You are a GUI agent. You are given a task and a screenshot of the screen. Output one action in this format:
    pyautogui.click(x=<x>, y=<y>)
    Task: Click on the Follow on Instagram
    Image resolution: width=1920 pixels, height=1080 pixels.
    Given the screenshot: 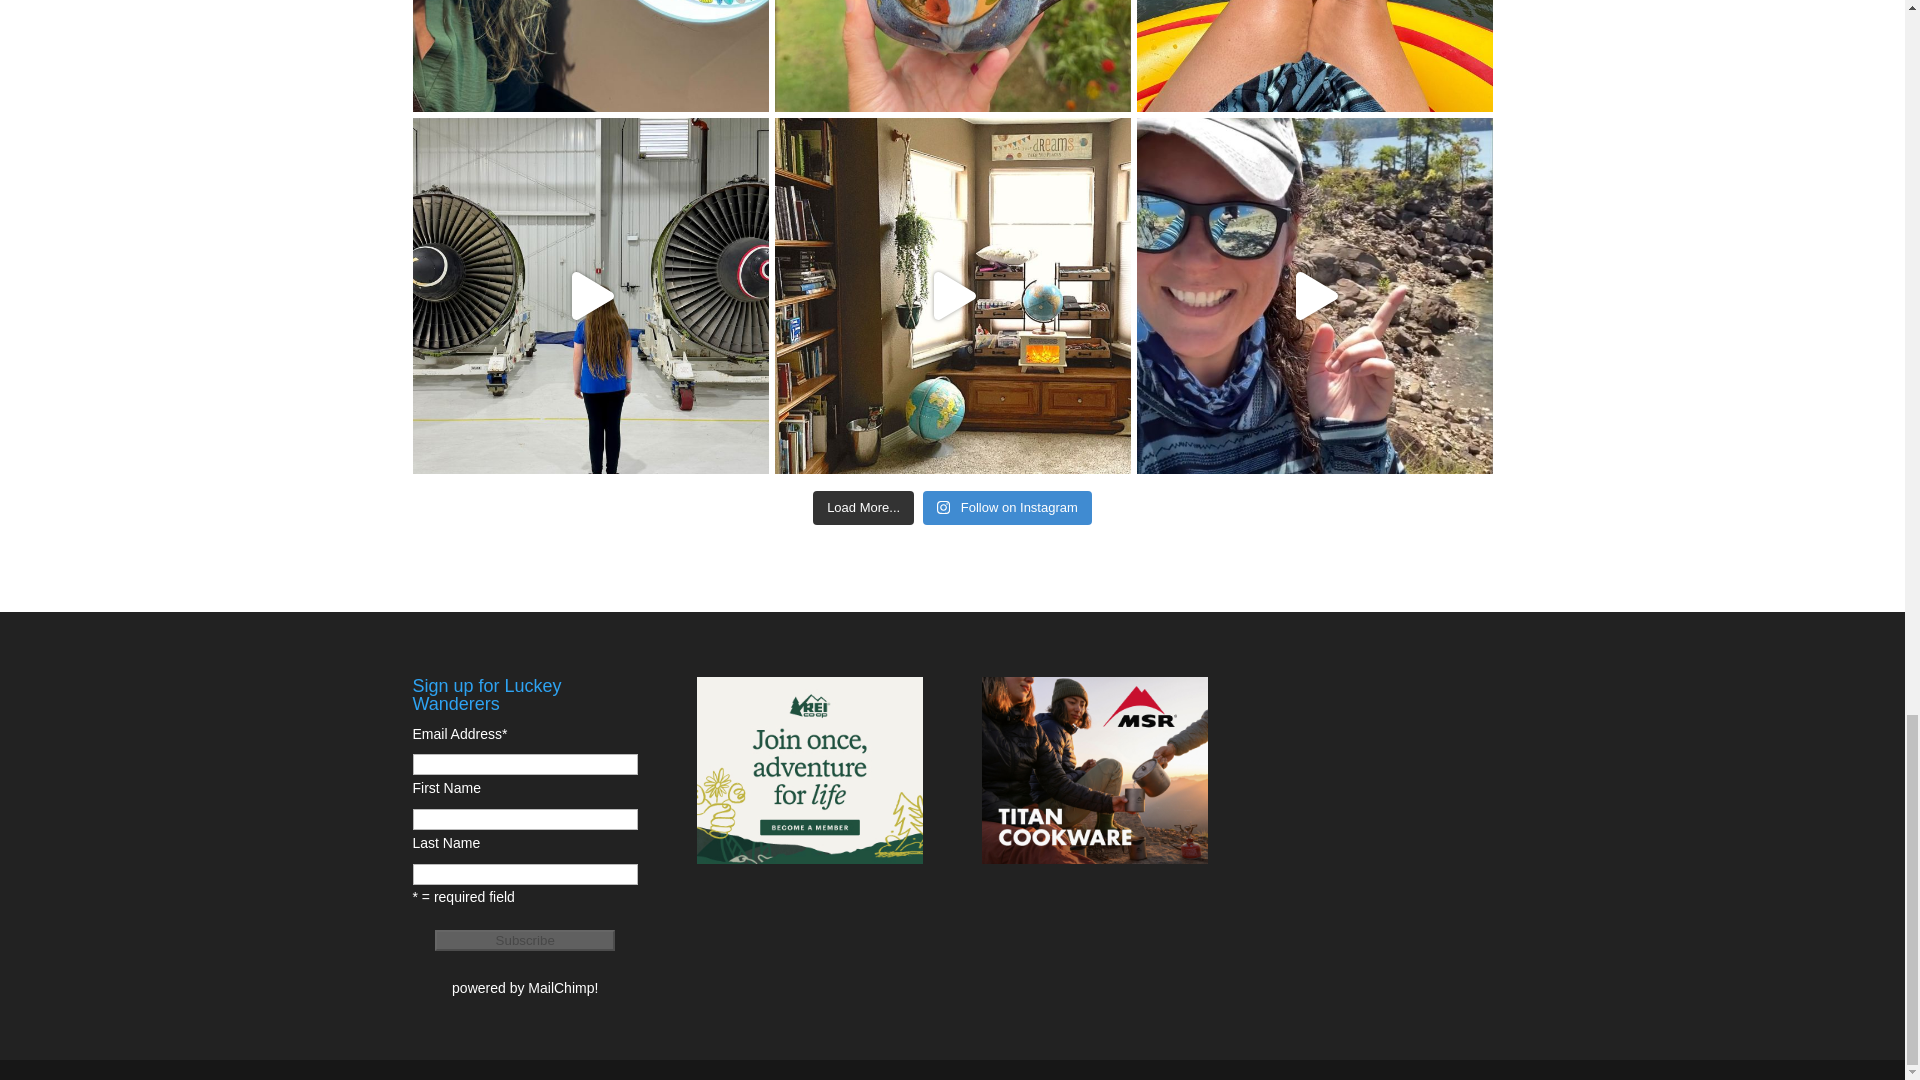 What is the action you would take?
    pyautogui.click(x=1008, y=508)
    